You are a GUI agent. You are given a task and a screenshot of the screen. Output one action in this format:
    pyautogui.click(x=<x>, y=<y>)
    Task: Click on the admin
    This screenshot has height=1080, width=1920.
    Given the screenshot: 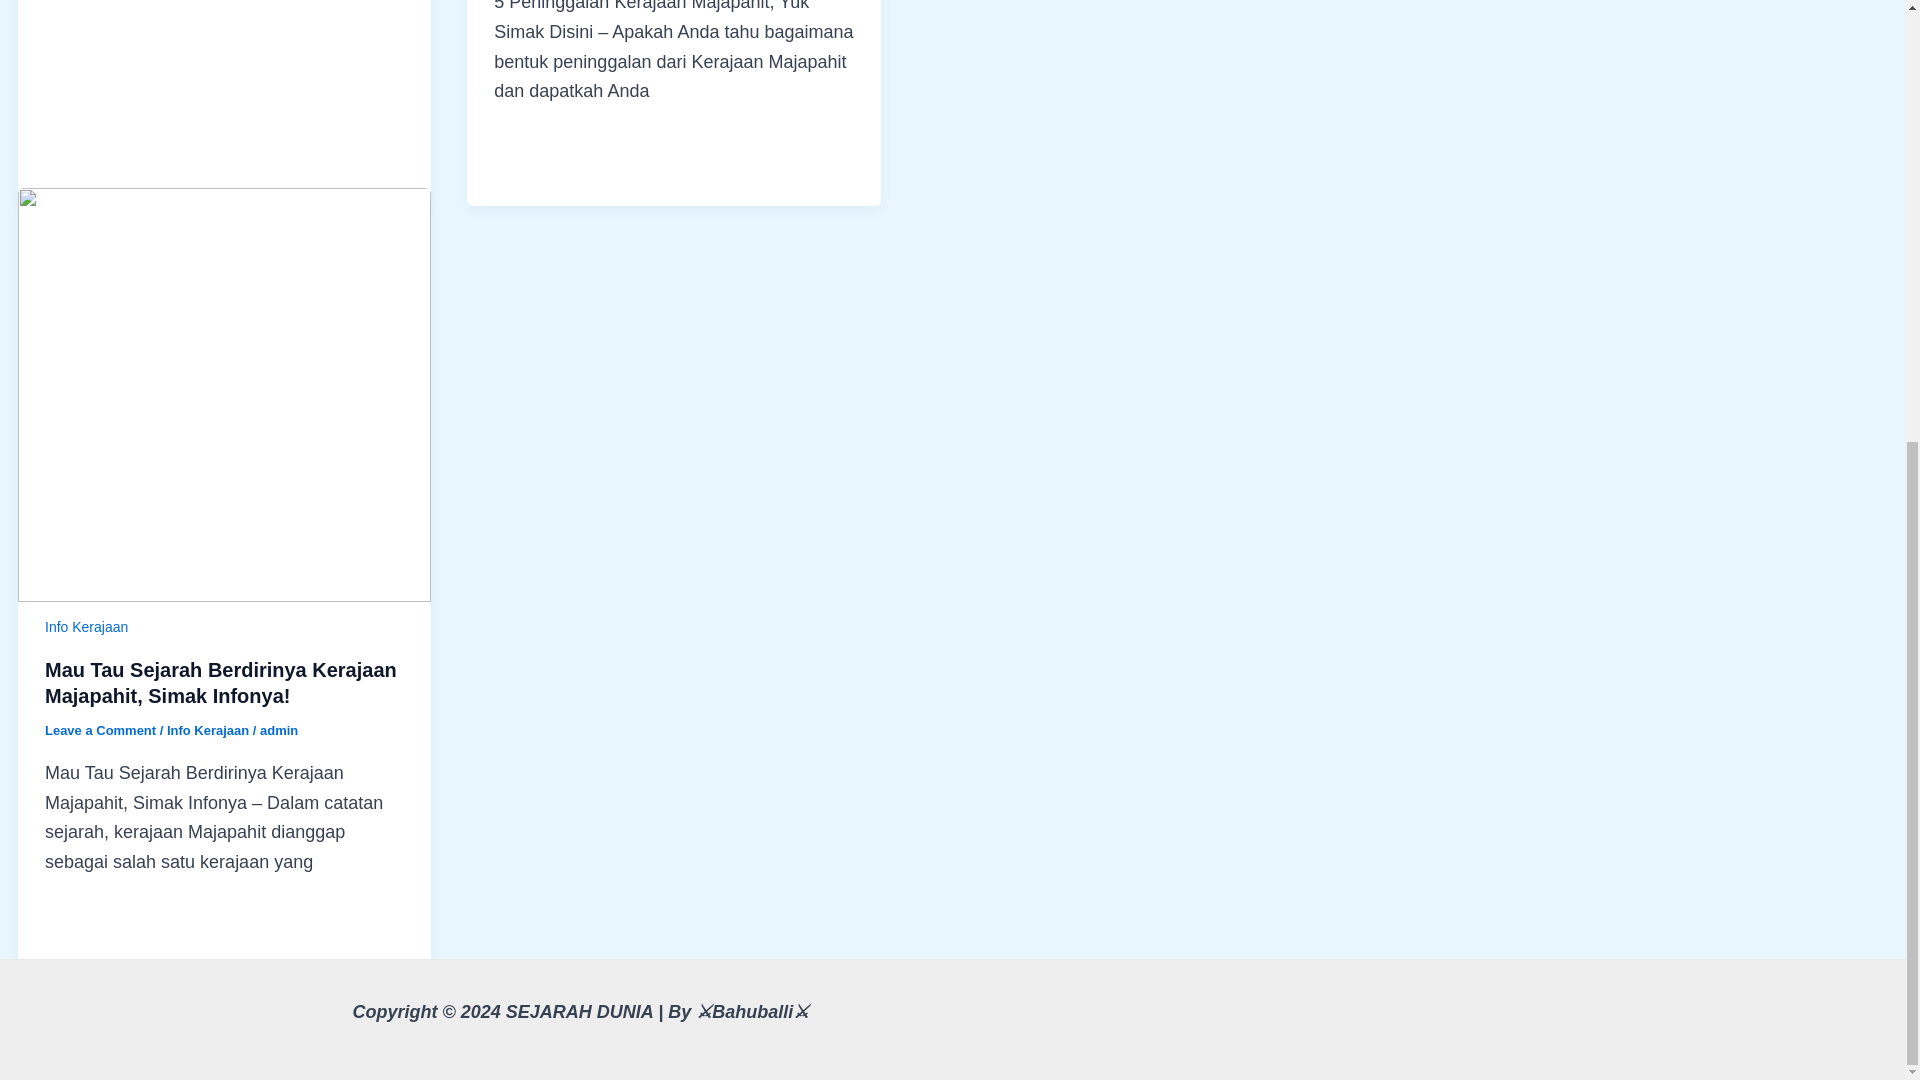 What is the action you would take?
    pyautogui.click(x=278, y=730)
    